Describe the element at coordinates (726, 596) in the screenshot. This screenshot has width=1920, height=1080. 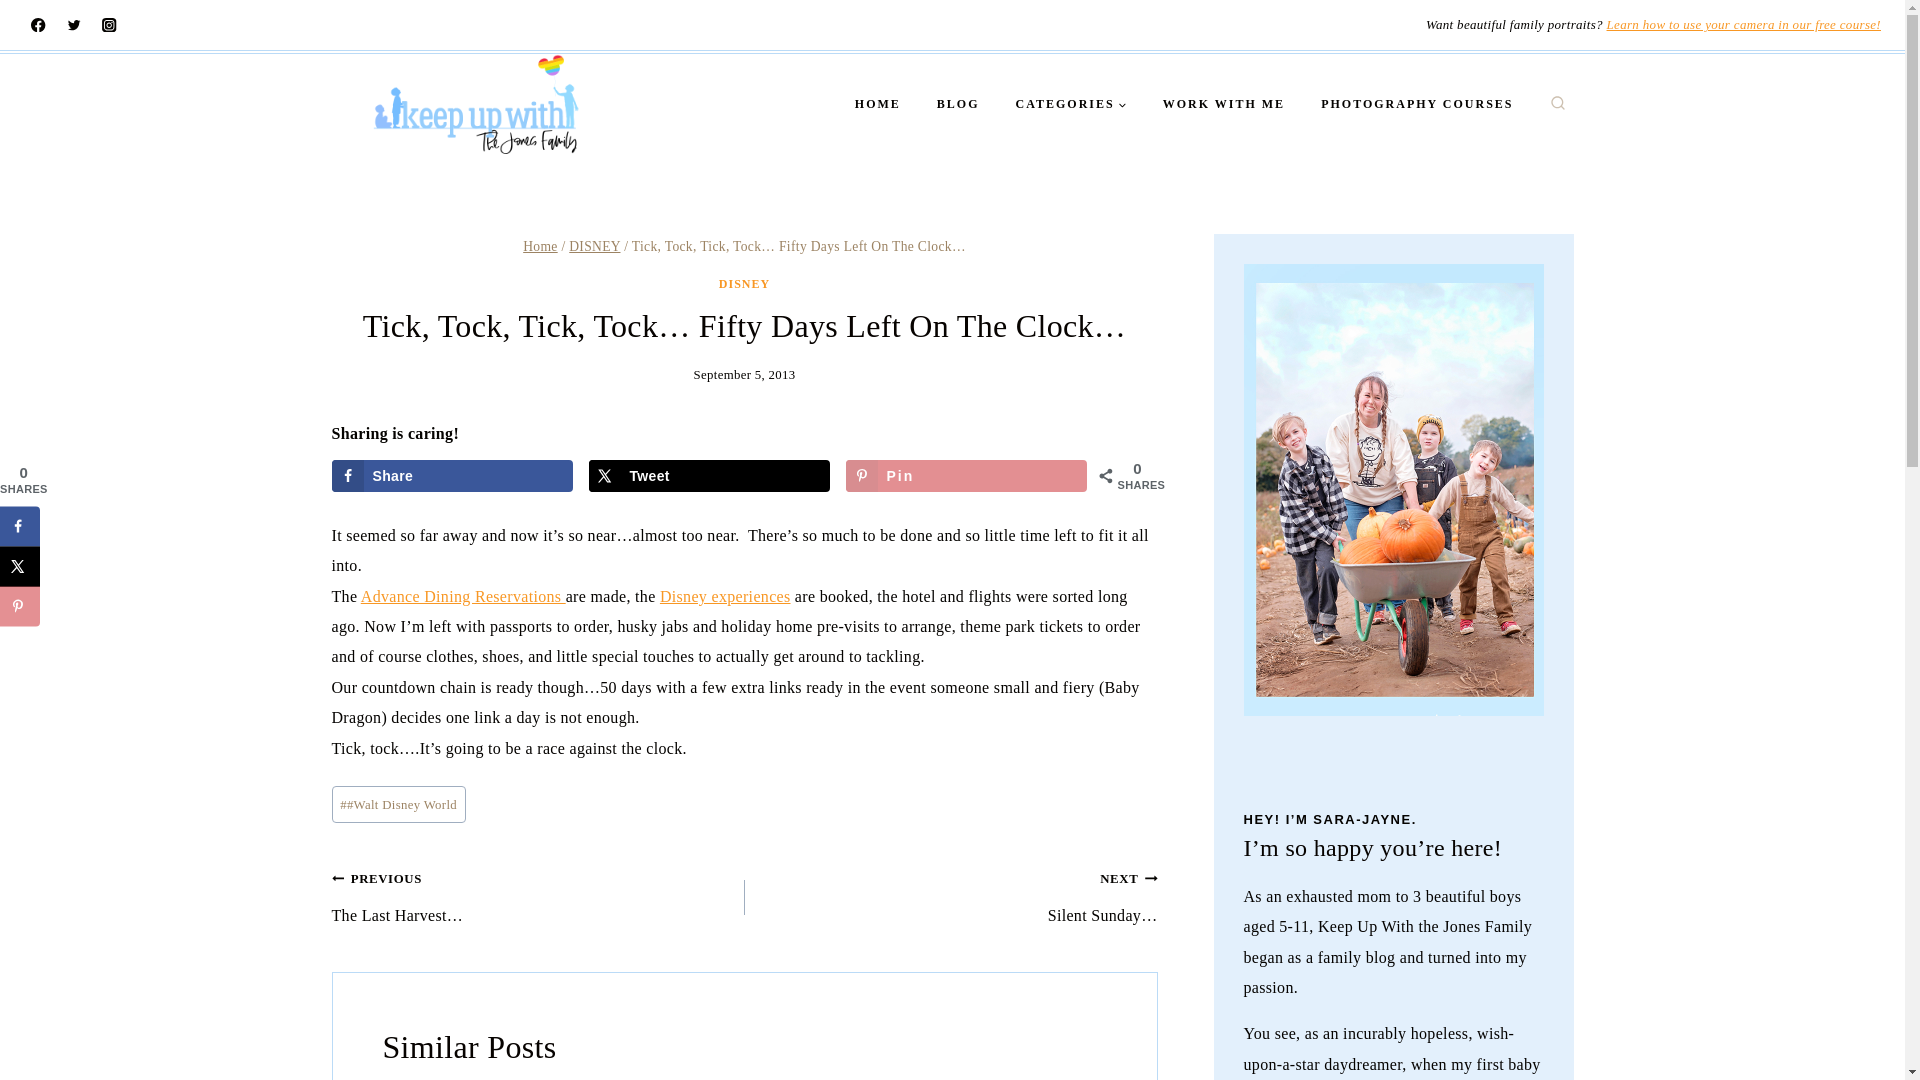
I see `Disney experiences` at that location.